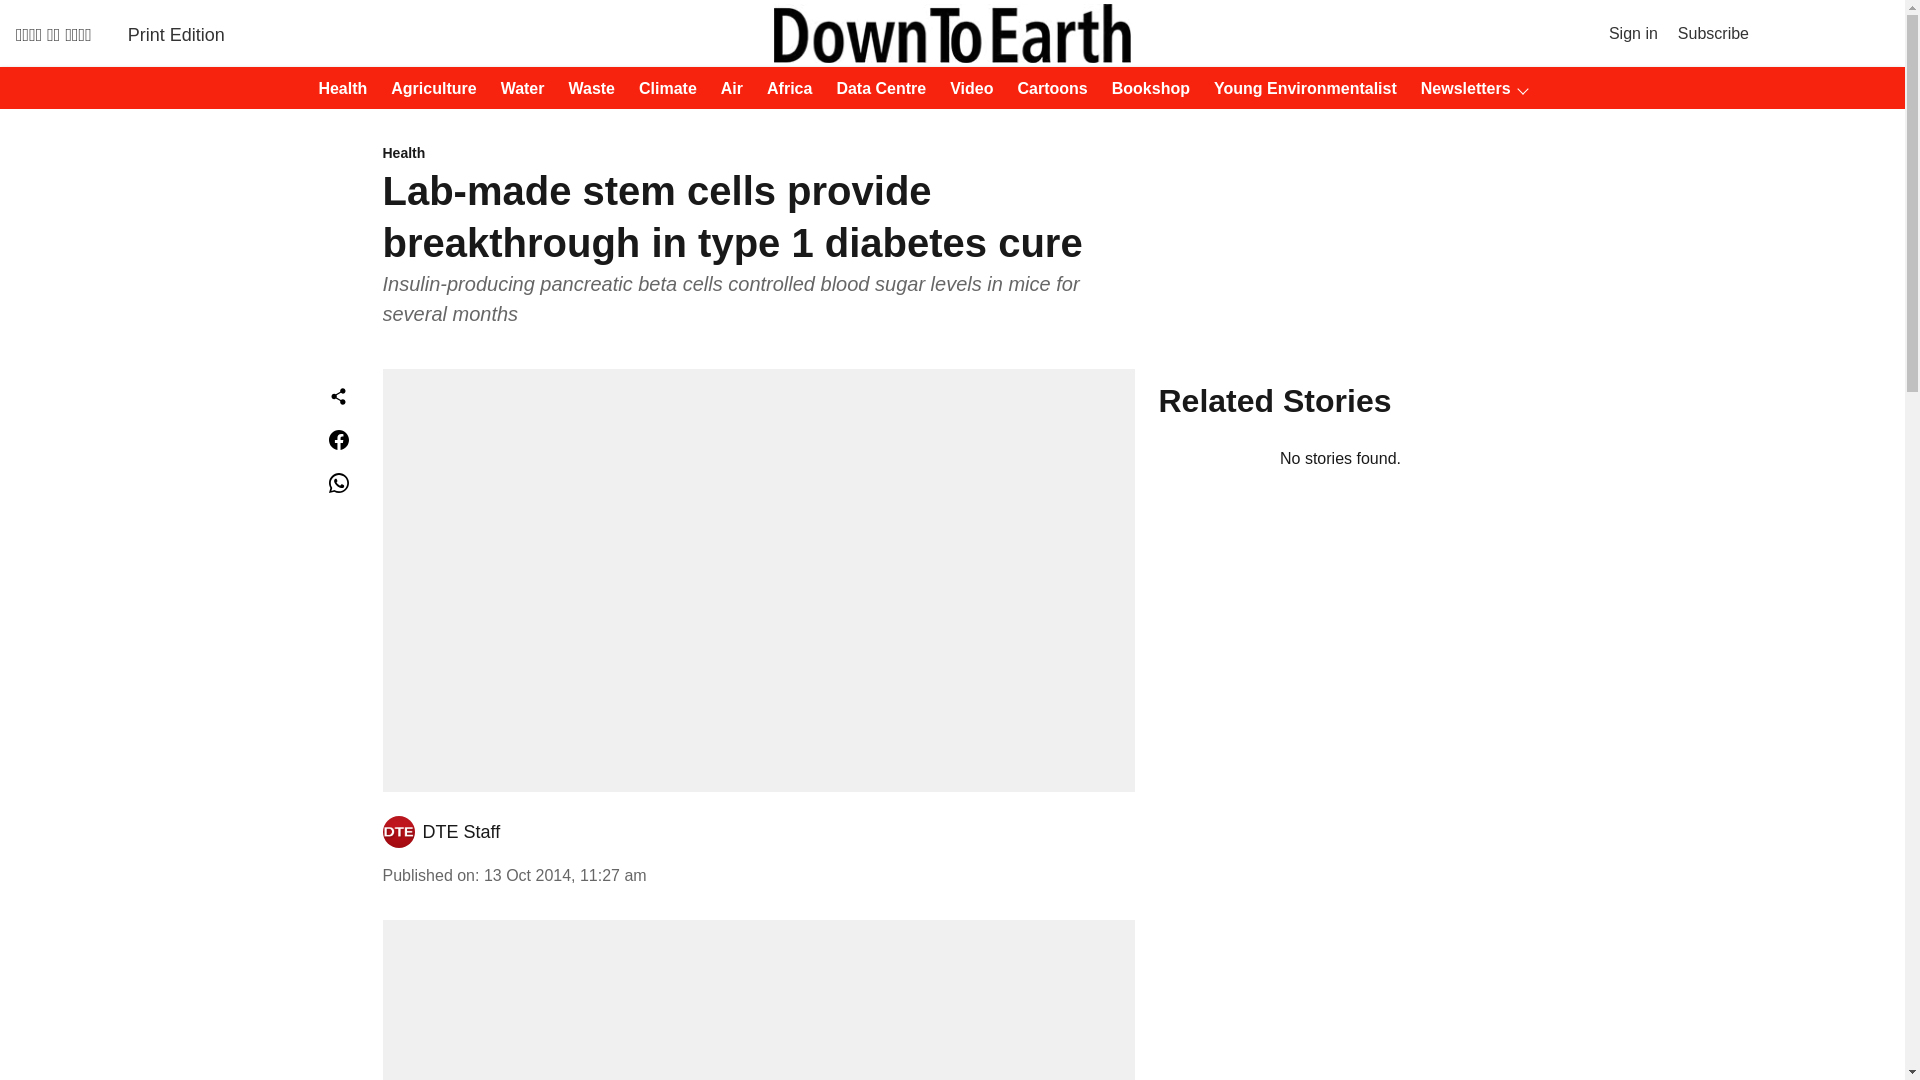 The width and height of the screenshot is (1920, 1080). Describe the element at coordinates (427, 89) in the screenshot. I see `Agriculture` at that location.